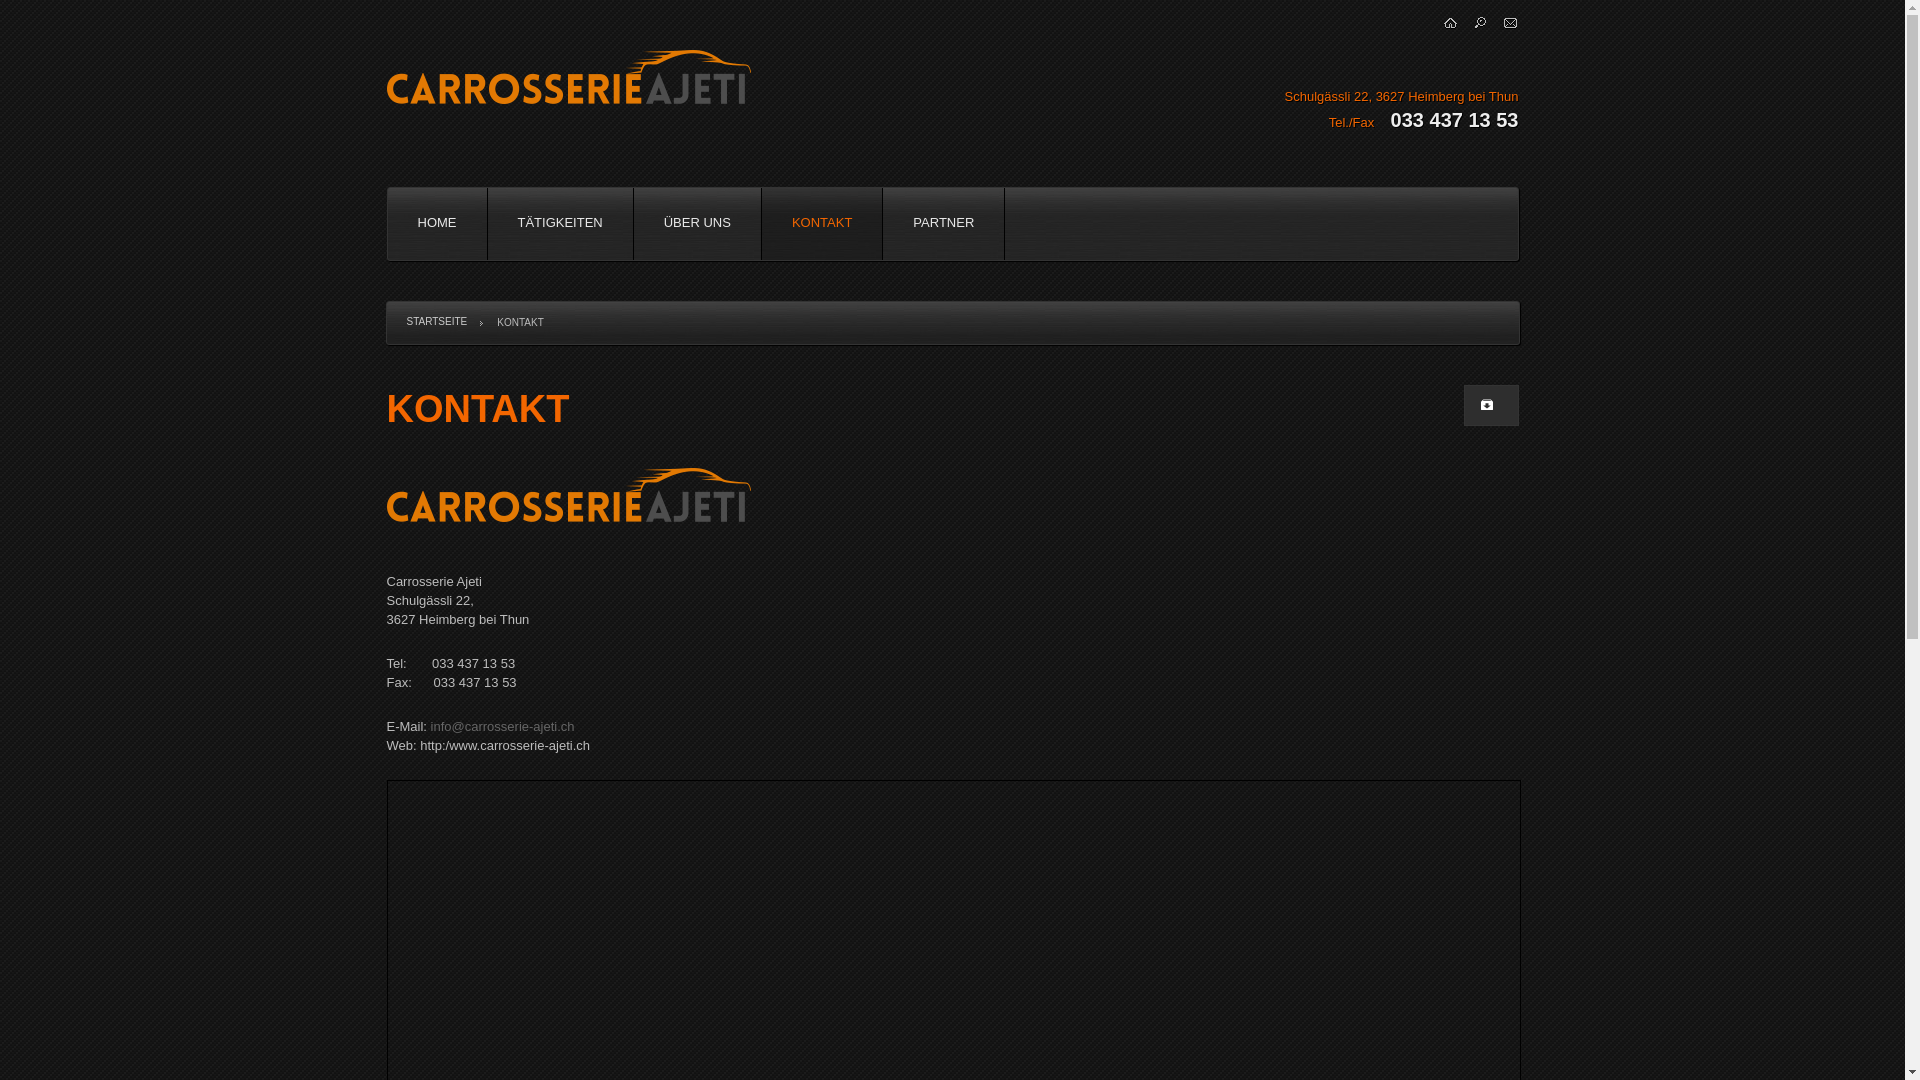 This screenshot has width=1920, height=1080. What do you see at coordinates (438, 223) in the screenshot?
I see `HOME` at bounding box center [438, 223].